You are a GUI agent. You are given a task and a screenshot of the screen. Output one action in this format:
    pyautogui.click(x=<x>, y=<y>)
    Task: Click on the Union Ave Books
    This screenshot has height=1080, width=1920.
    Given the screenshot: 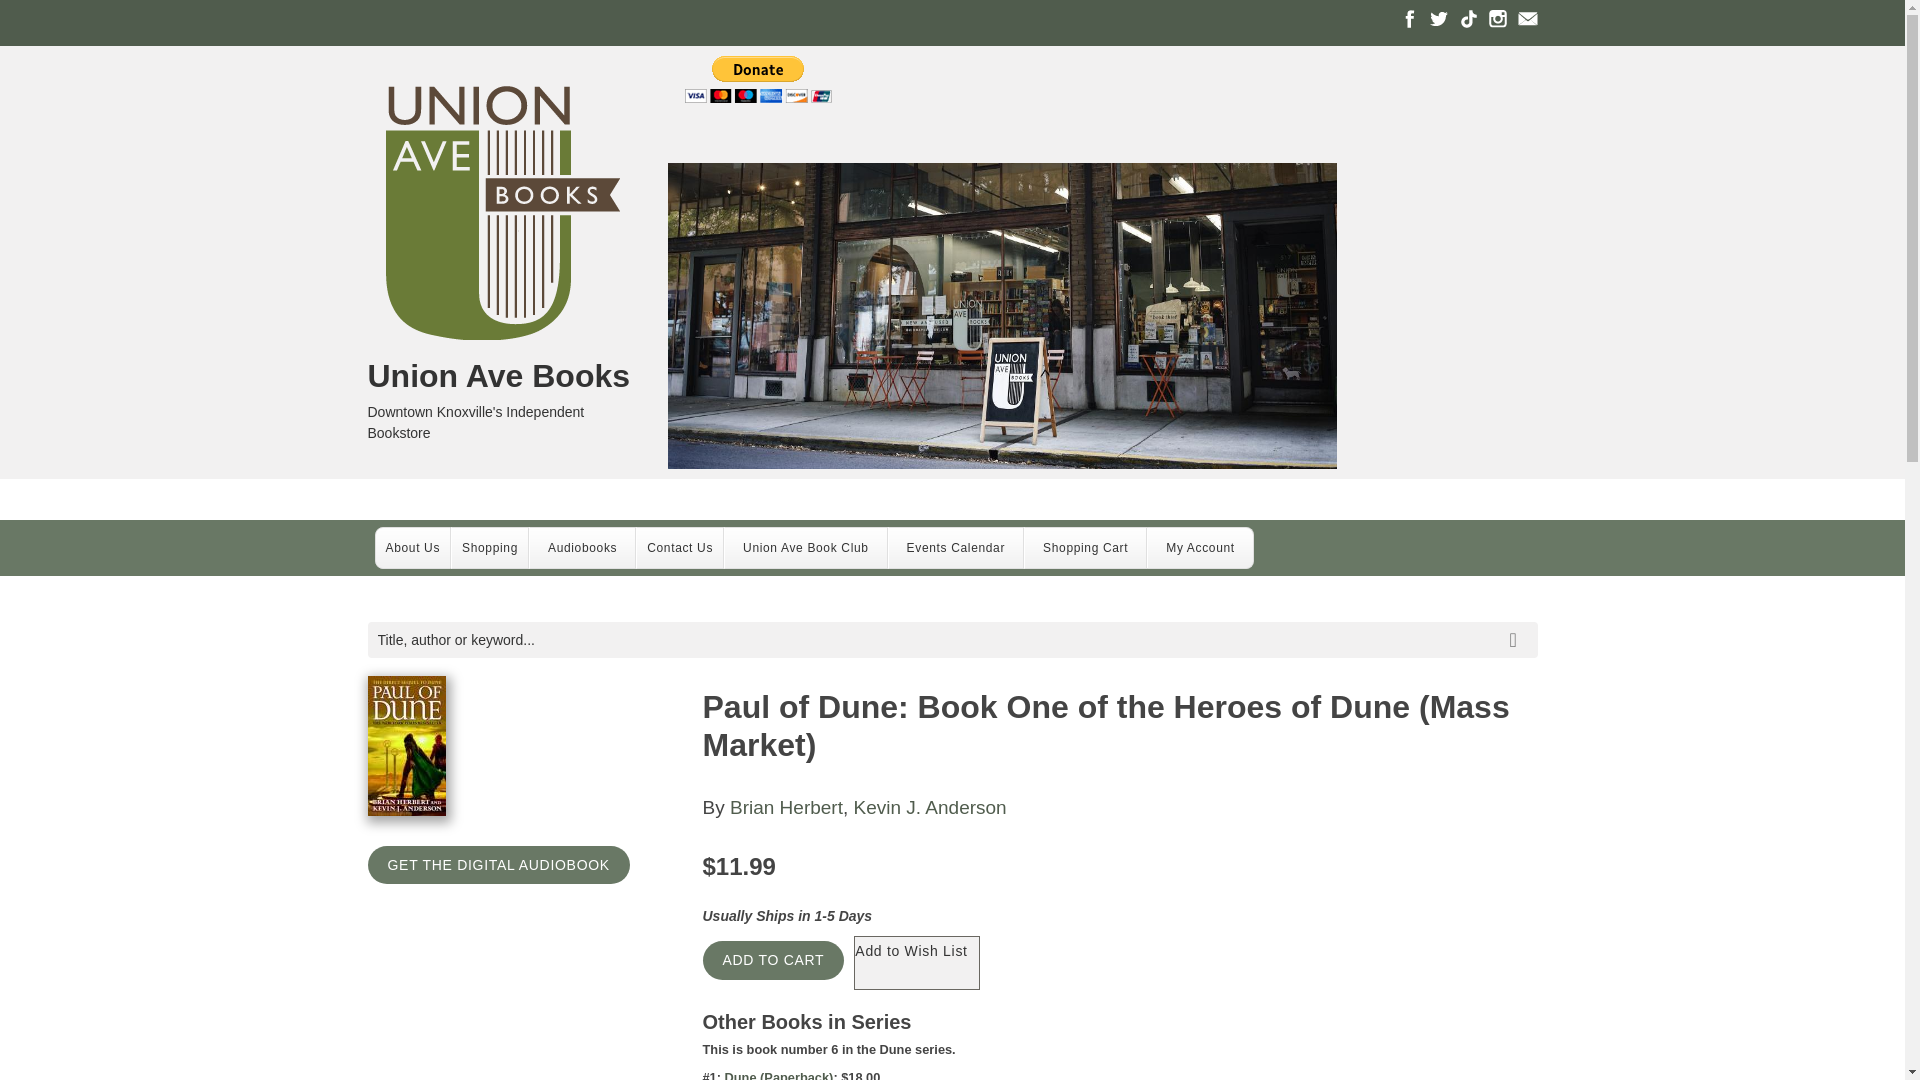 What is the action you would take?
    pyautogui.click(x=502, y=376)
    